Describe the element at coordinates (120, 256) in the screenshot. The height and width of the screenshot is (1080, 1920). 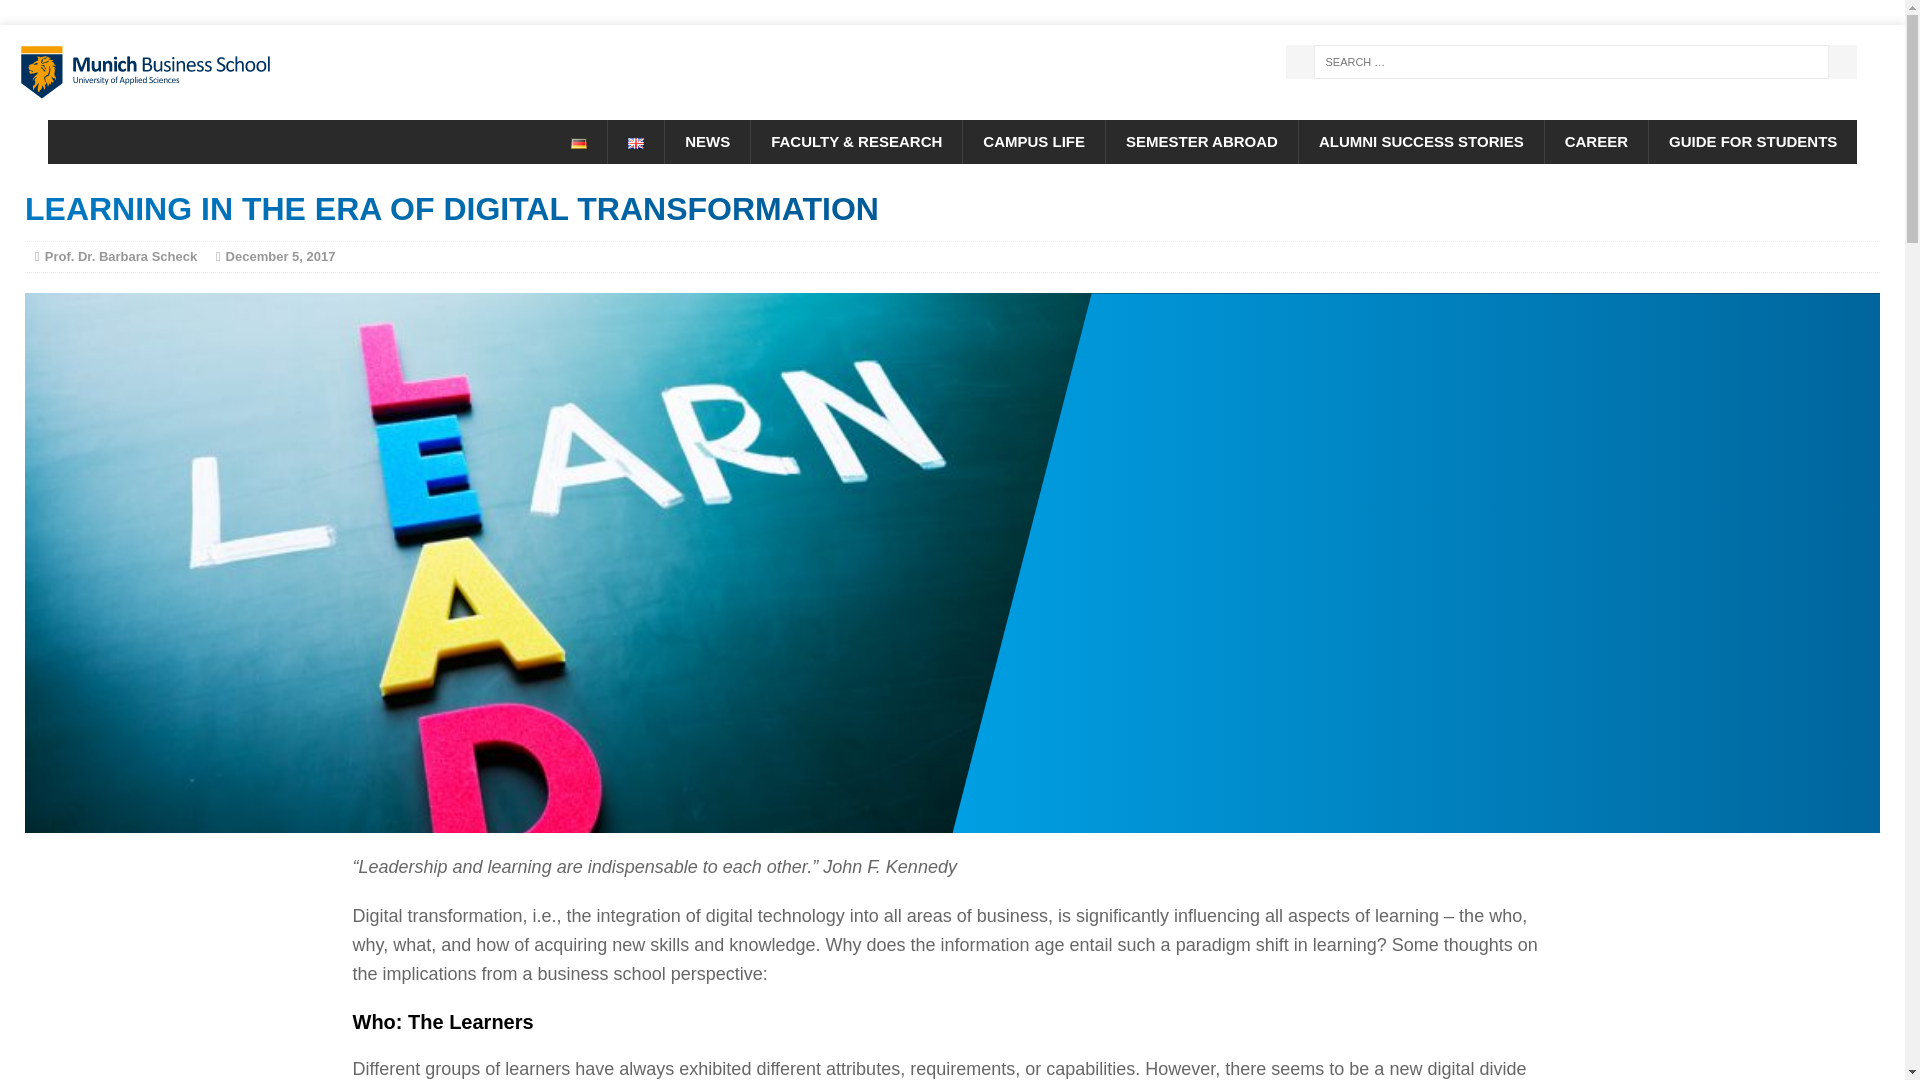
I see `Posts by Prof. Dr. Barbara Scheck` at that location.